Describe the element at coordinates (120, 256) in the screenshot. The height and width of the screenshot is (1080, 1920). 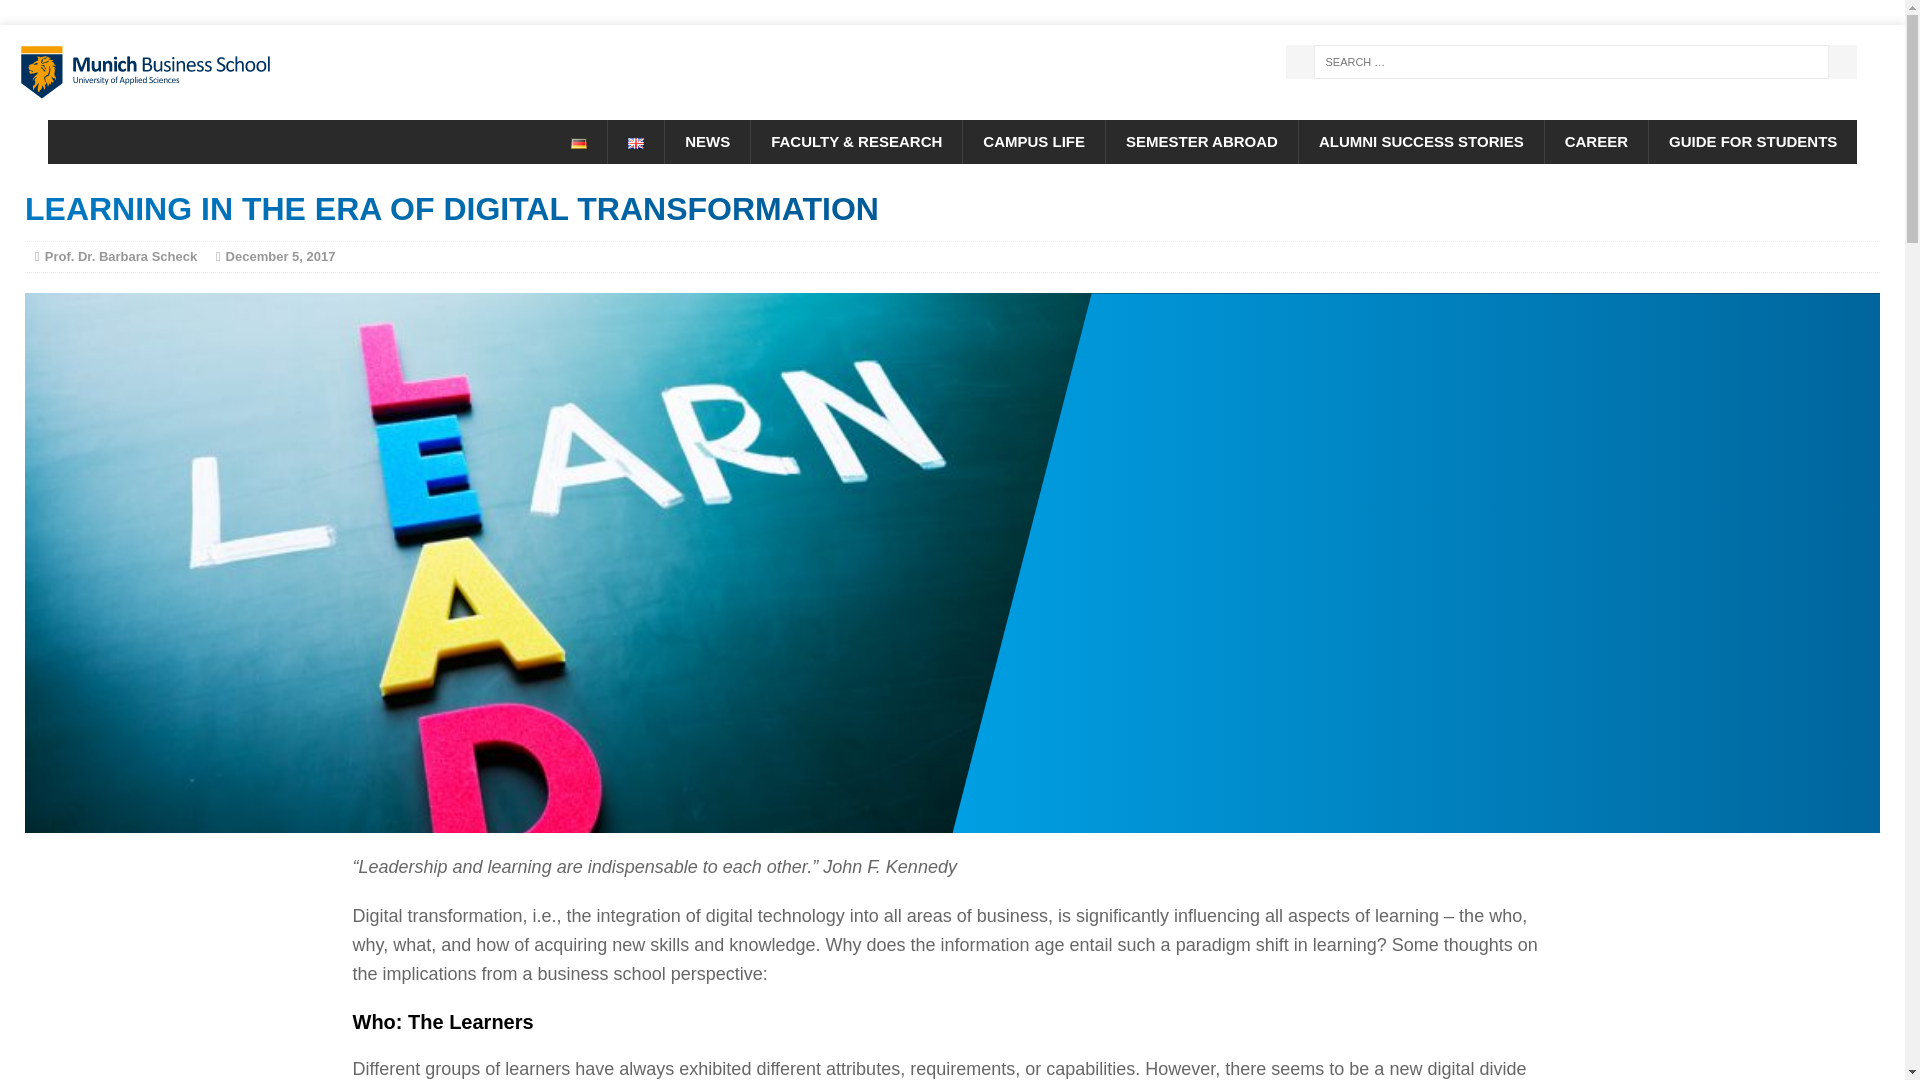
I see `Posts by Prof. Dr. Barbara Scheck` at that location.